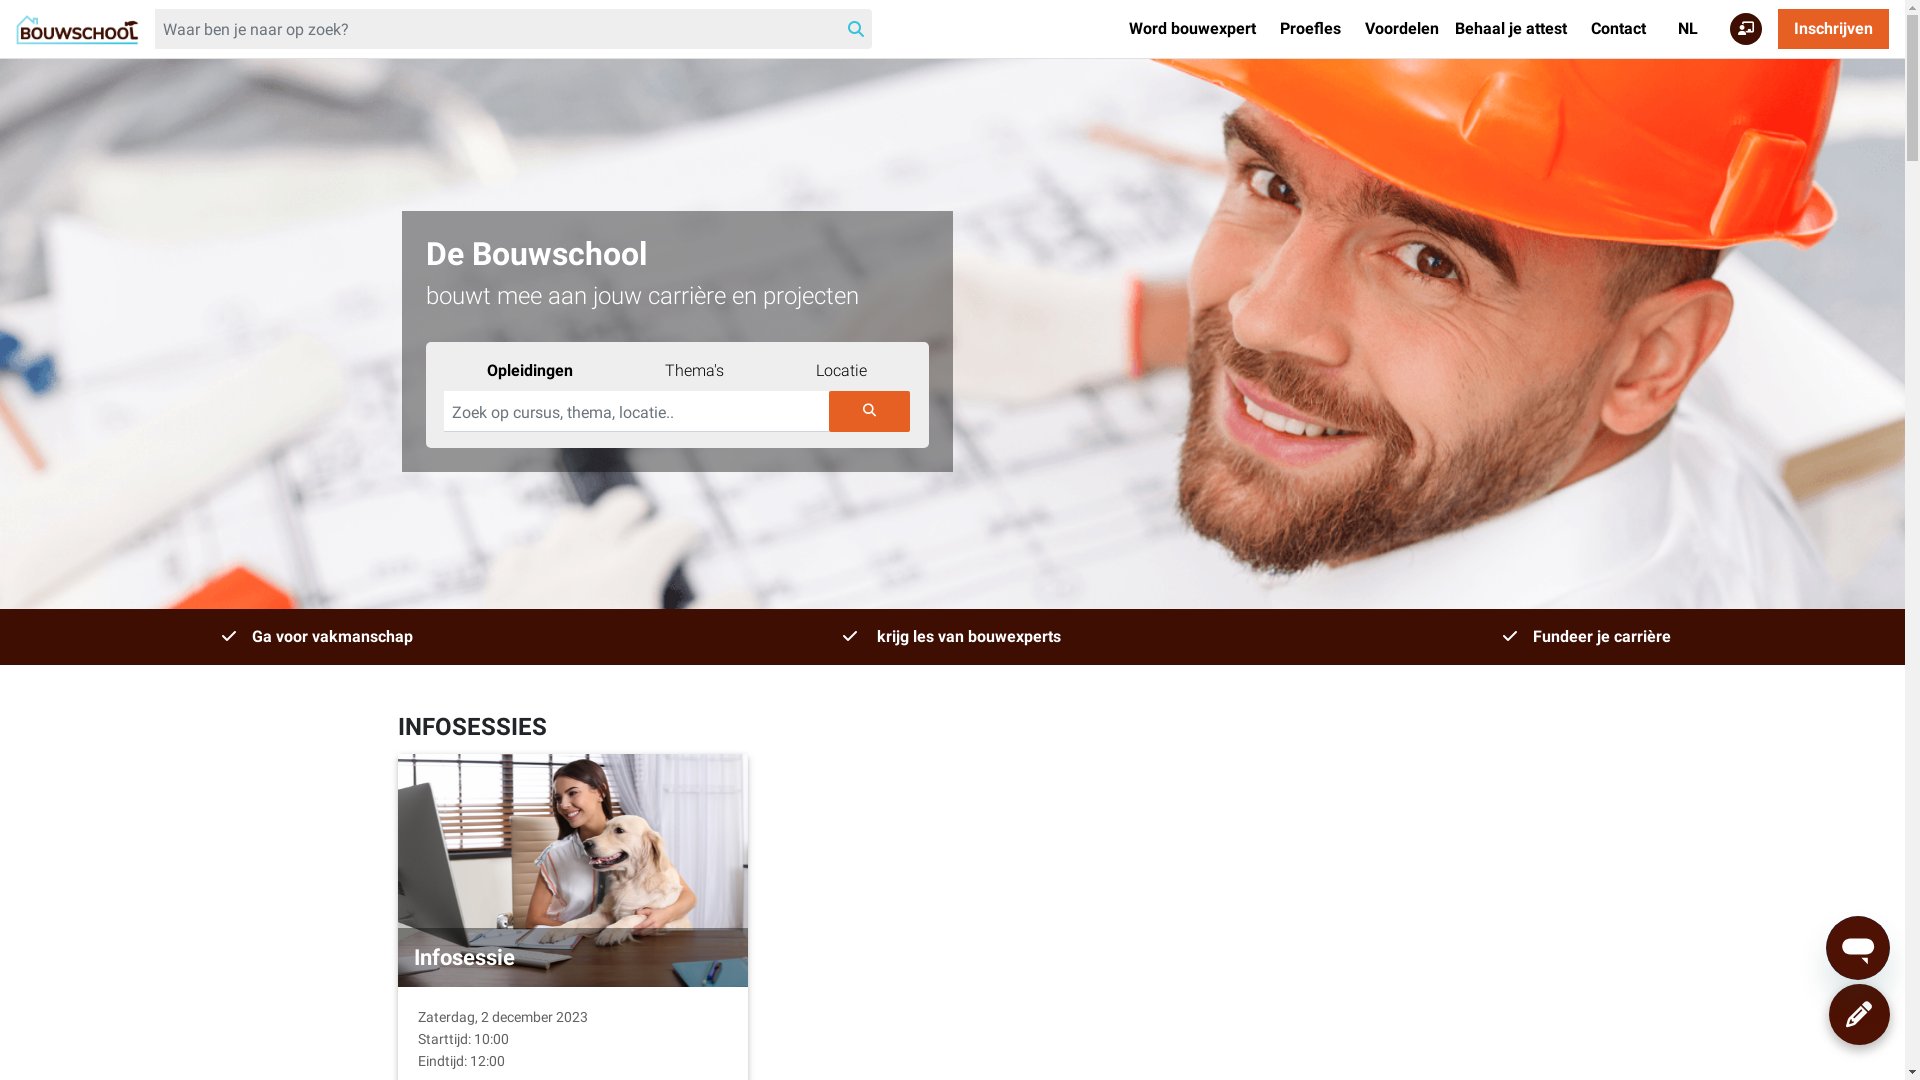 Image resolution: width=1920 pixels, height=1080 pixels. What do you see at coordinates (1402, 29) in the screenshot?
I see `Voordelen` at bounding box center [1402, 29].